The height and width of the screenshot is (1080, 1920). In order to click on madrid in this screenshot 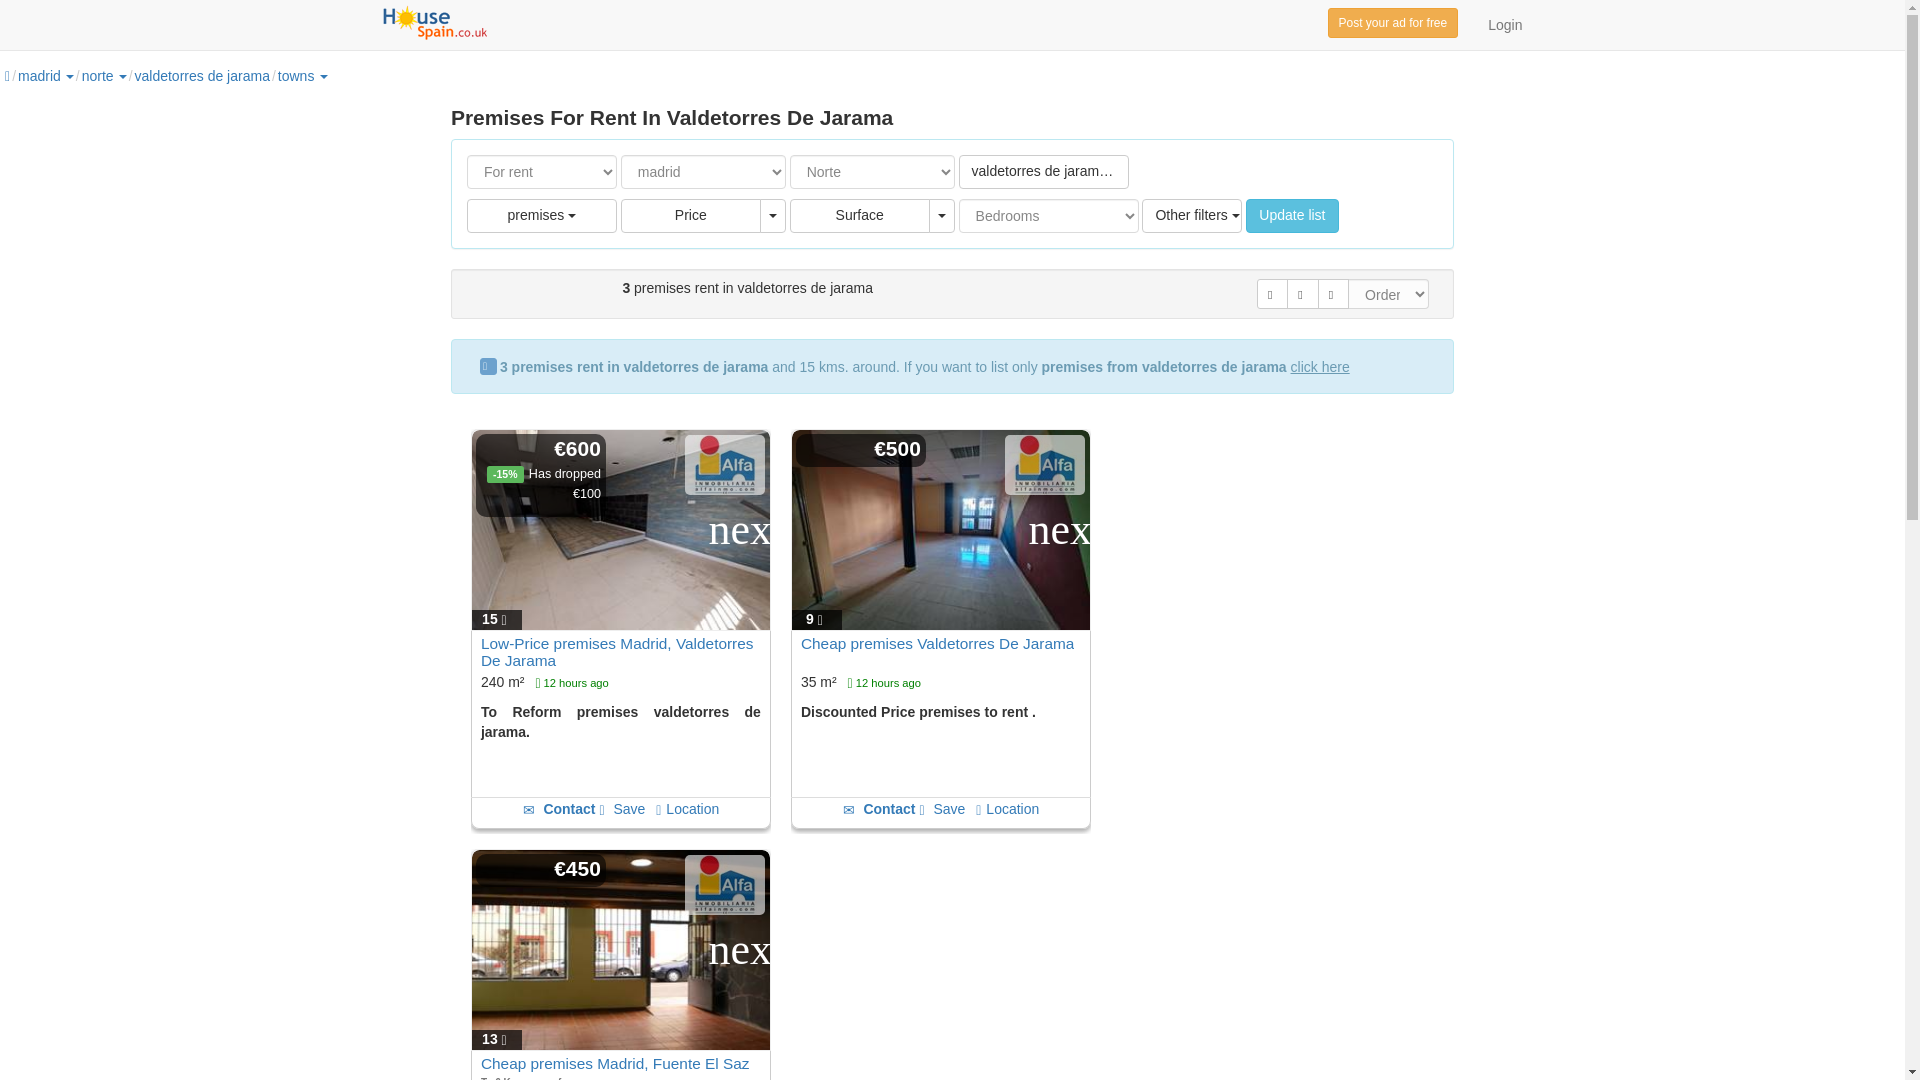, I will do `click(39, 76)`.